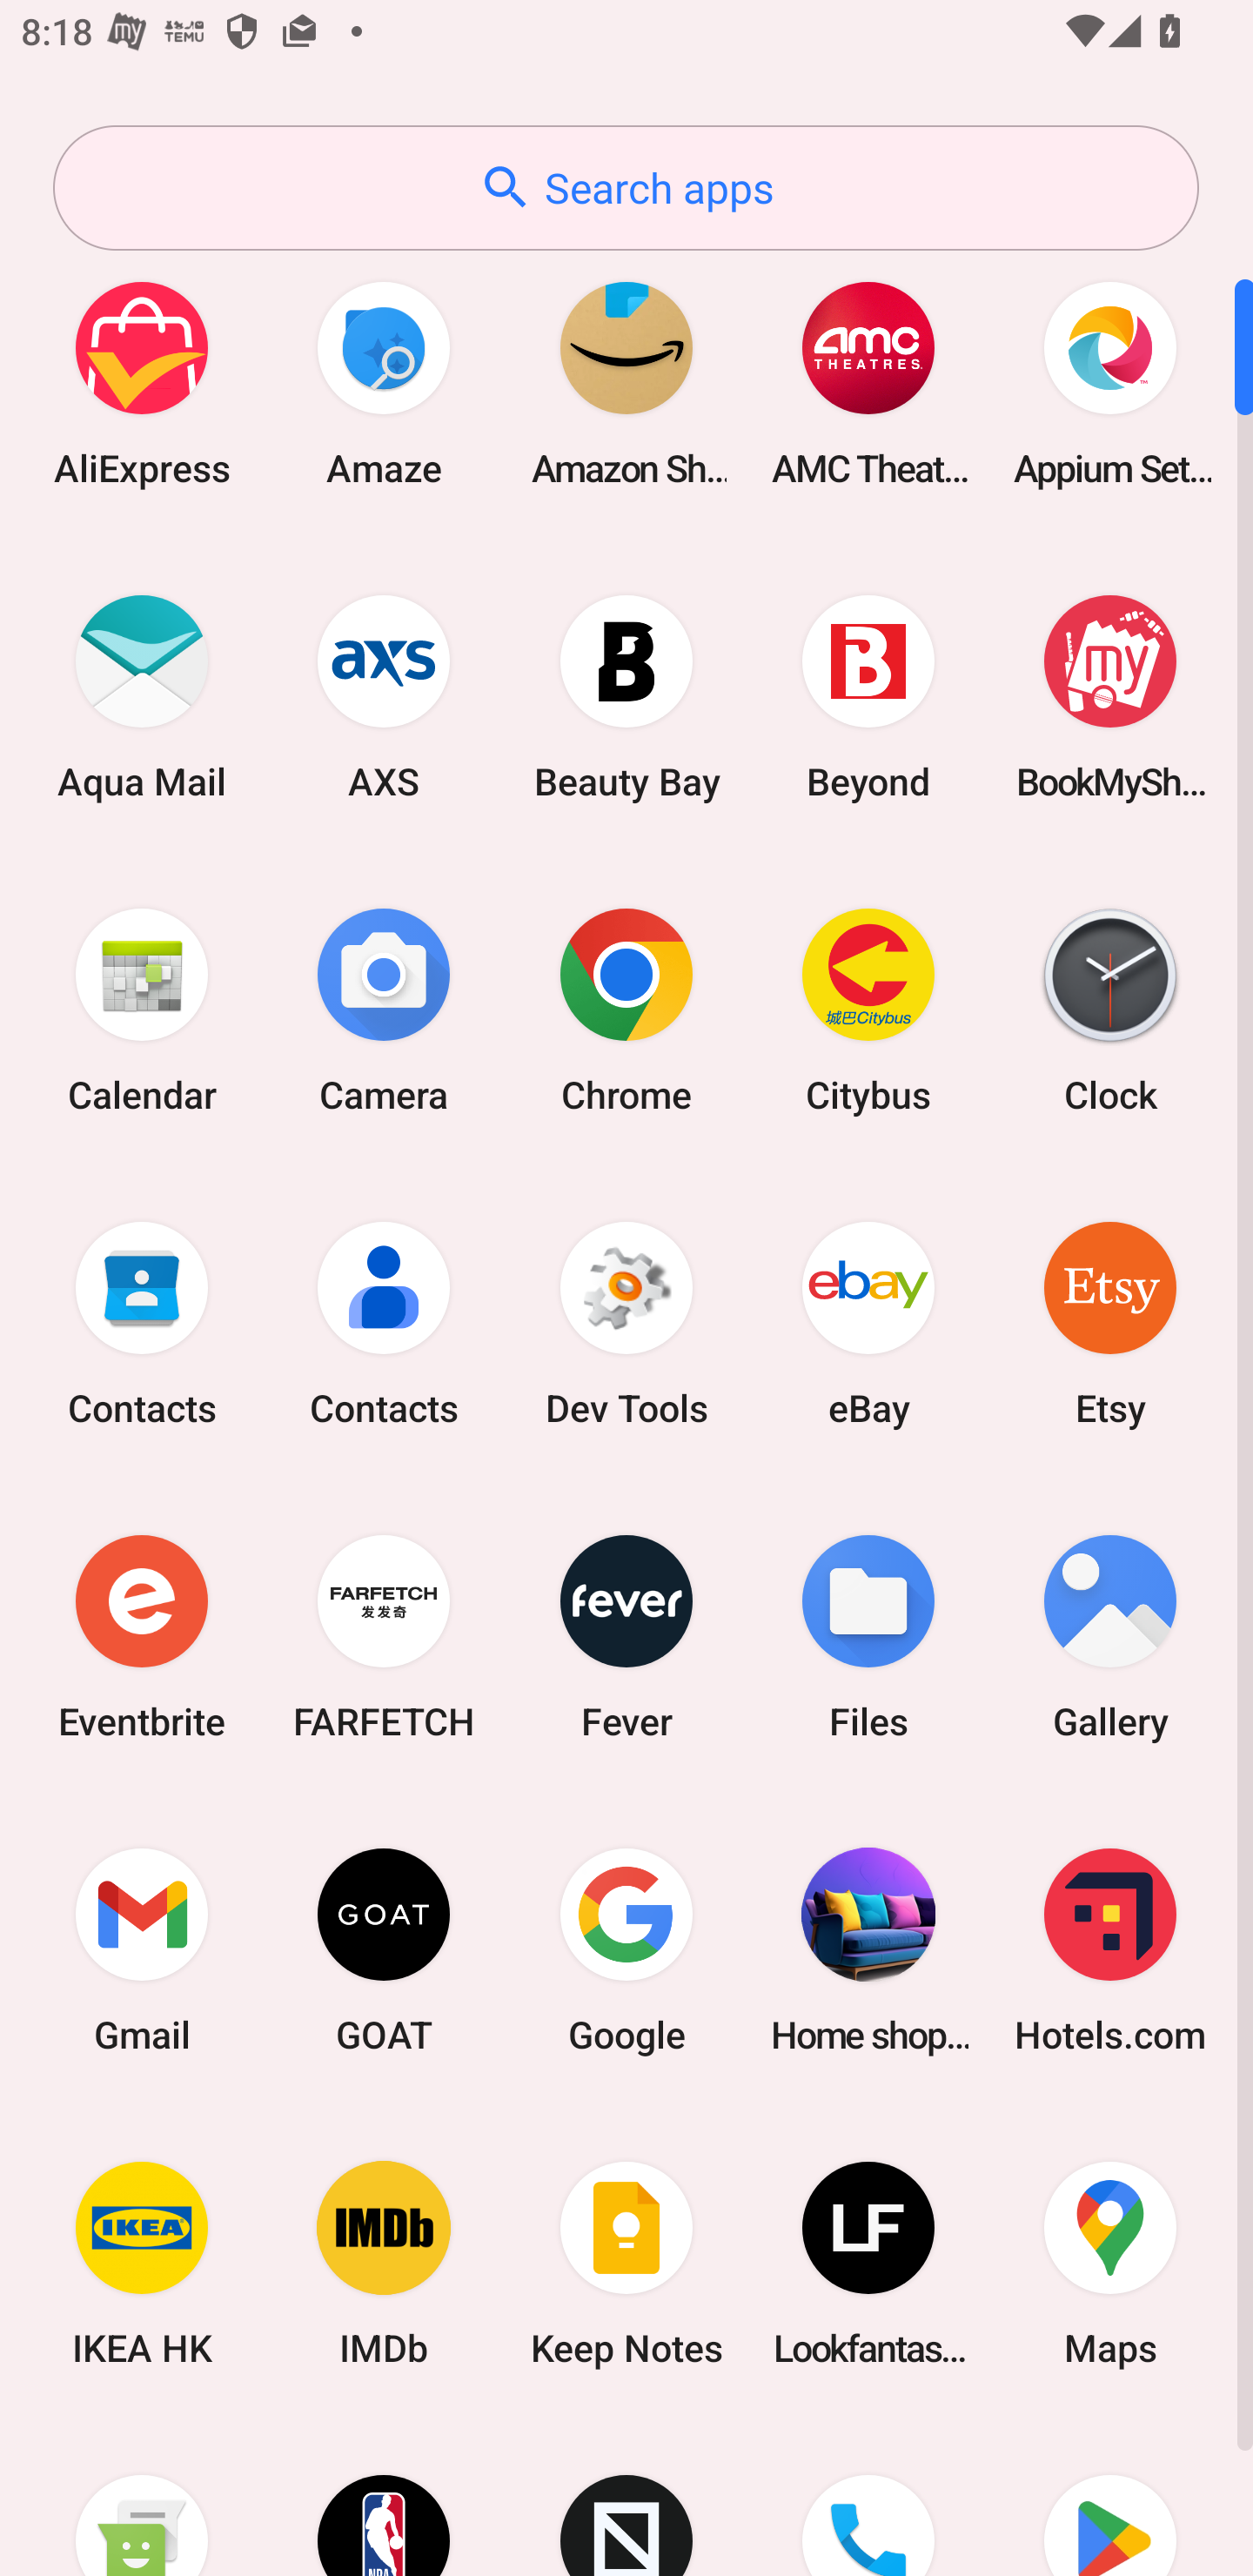  I want to click on FARFETCH, so click(384, 1636).